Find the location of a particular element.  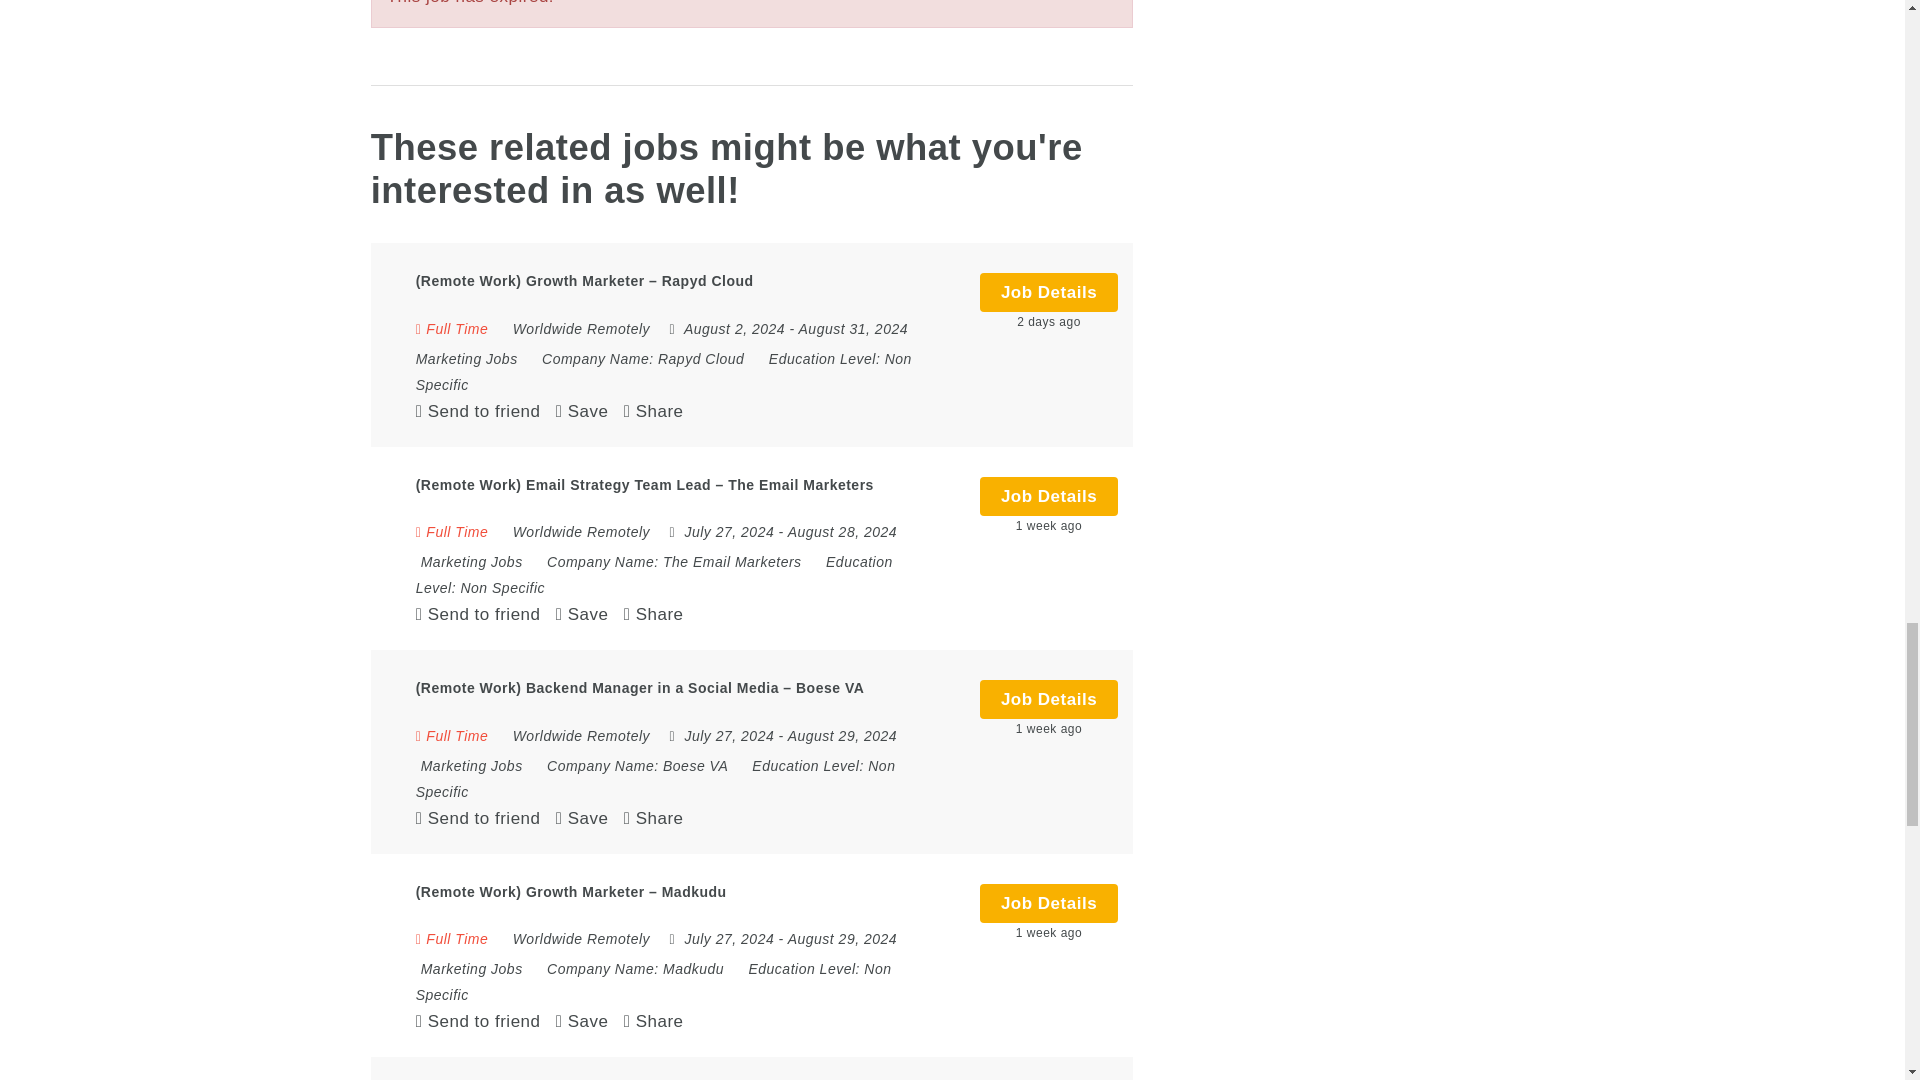

Marketing Jobs is located at coordinates (467, 359).